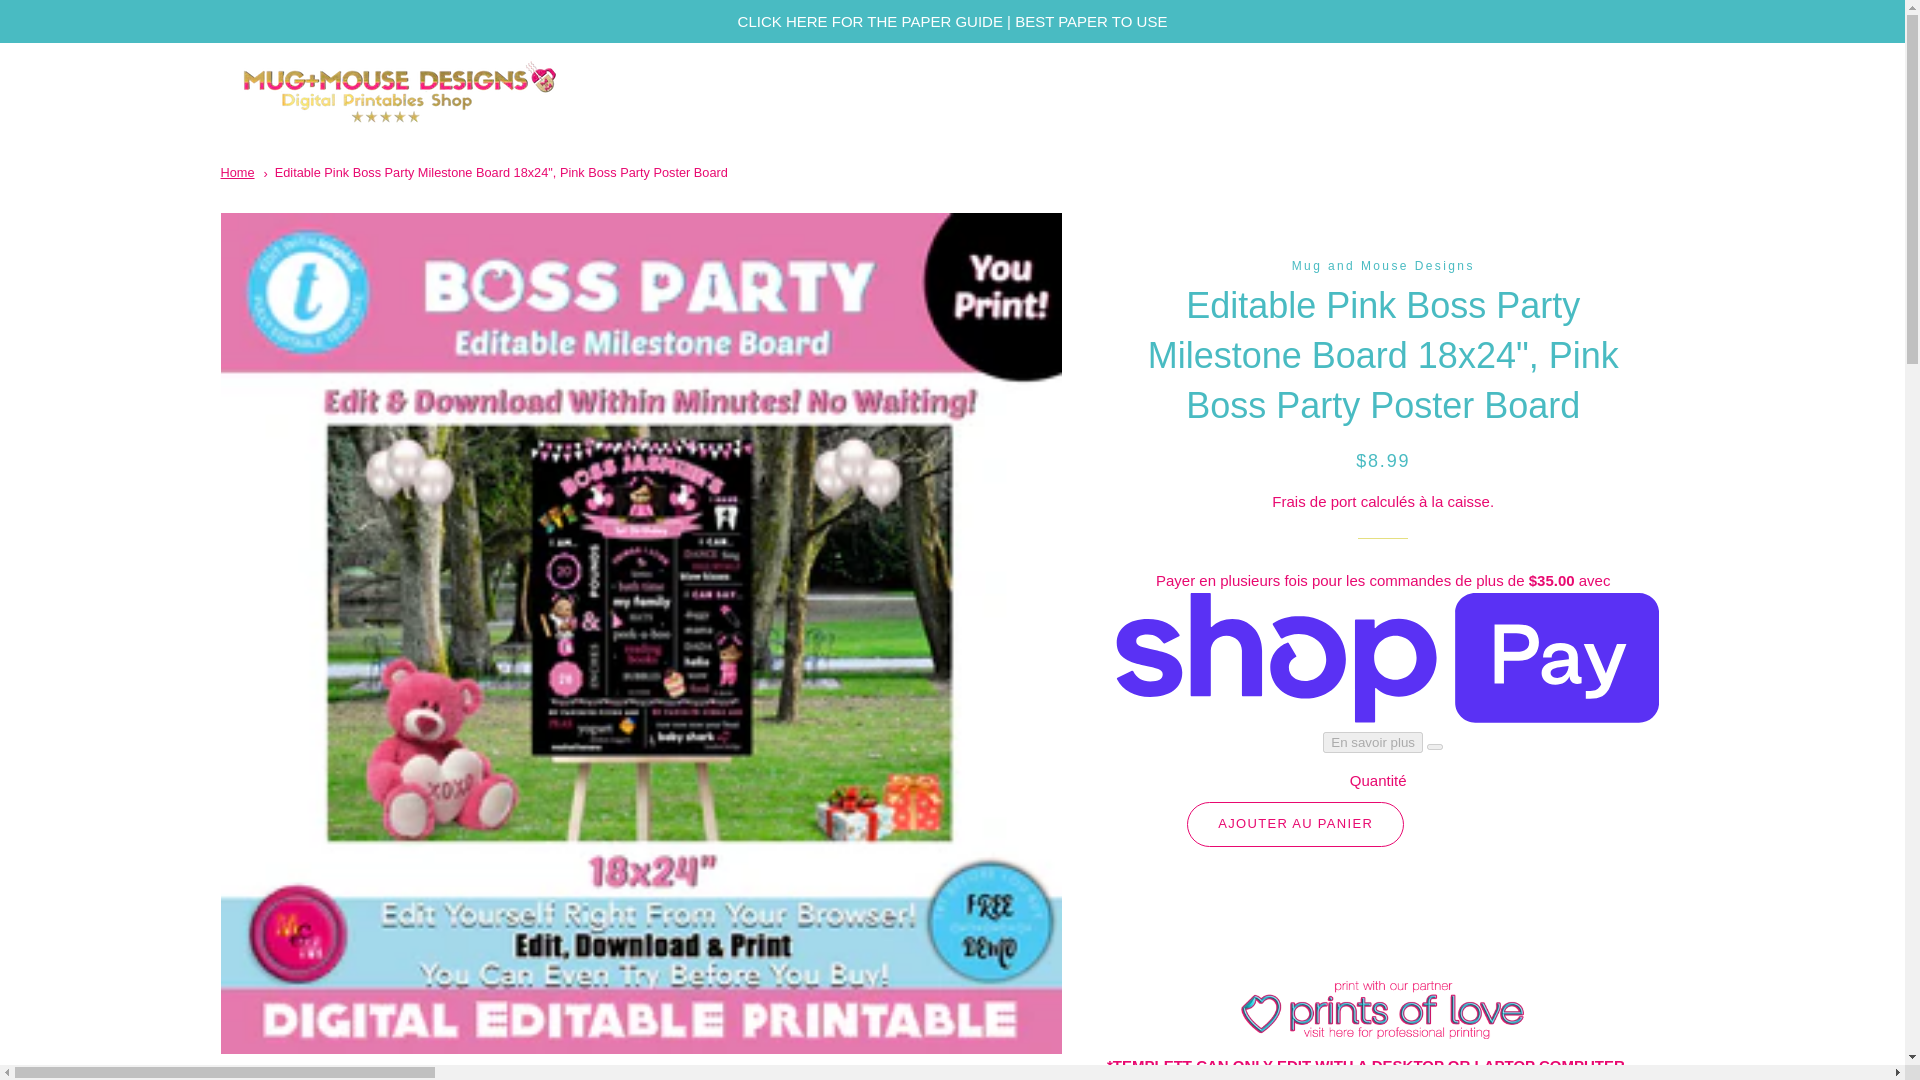 The image size is (1920, 1080). I want to click on Home, so click(236, 172).